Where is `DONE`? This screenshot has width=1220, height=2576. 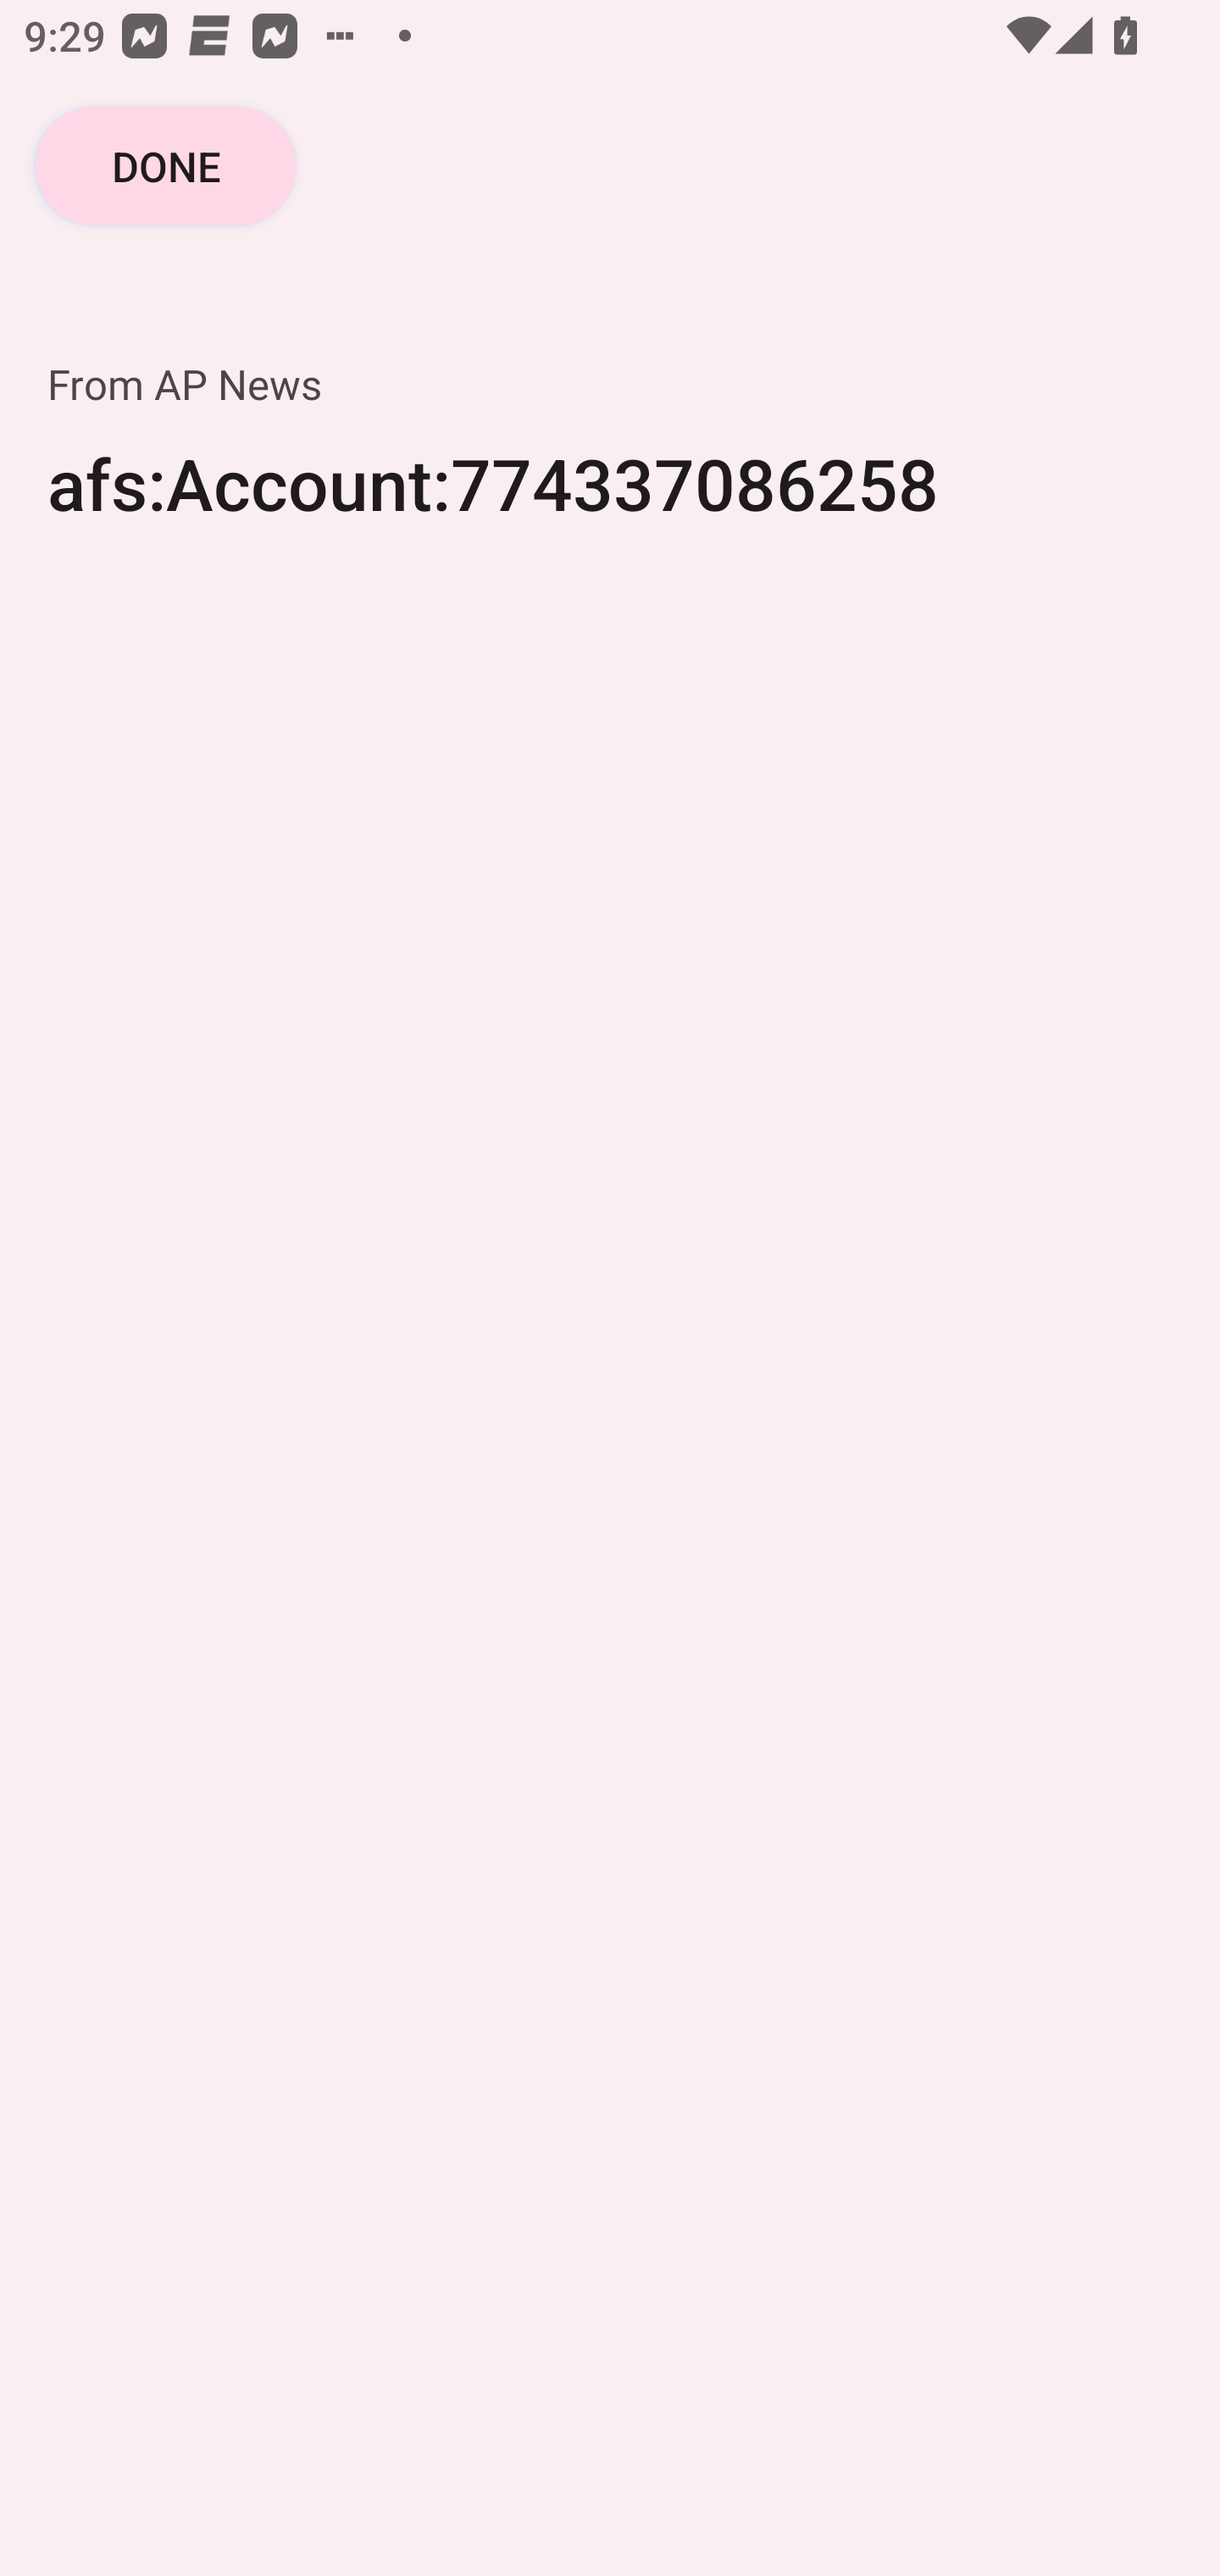 DONE is located at coordinates (165, 166).